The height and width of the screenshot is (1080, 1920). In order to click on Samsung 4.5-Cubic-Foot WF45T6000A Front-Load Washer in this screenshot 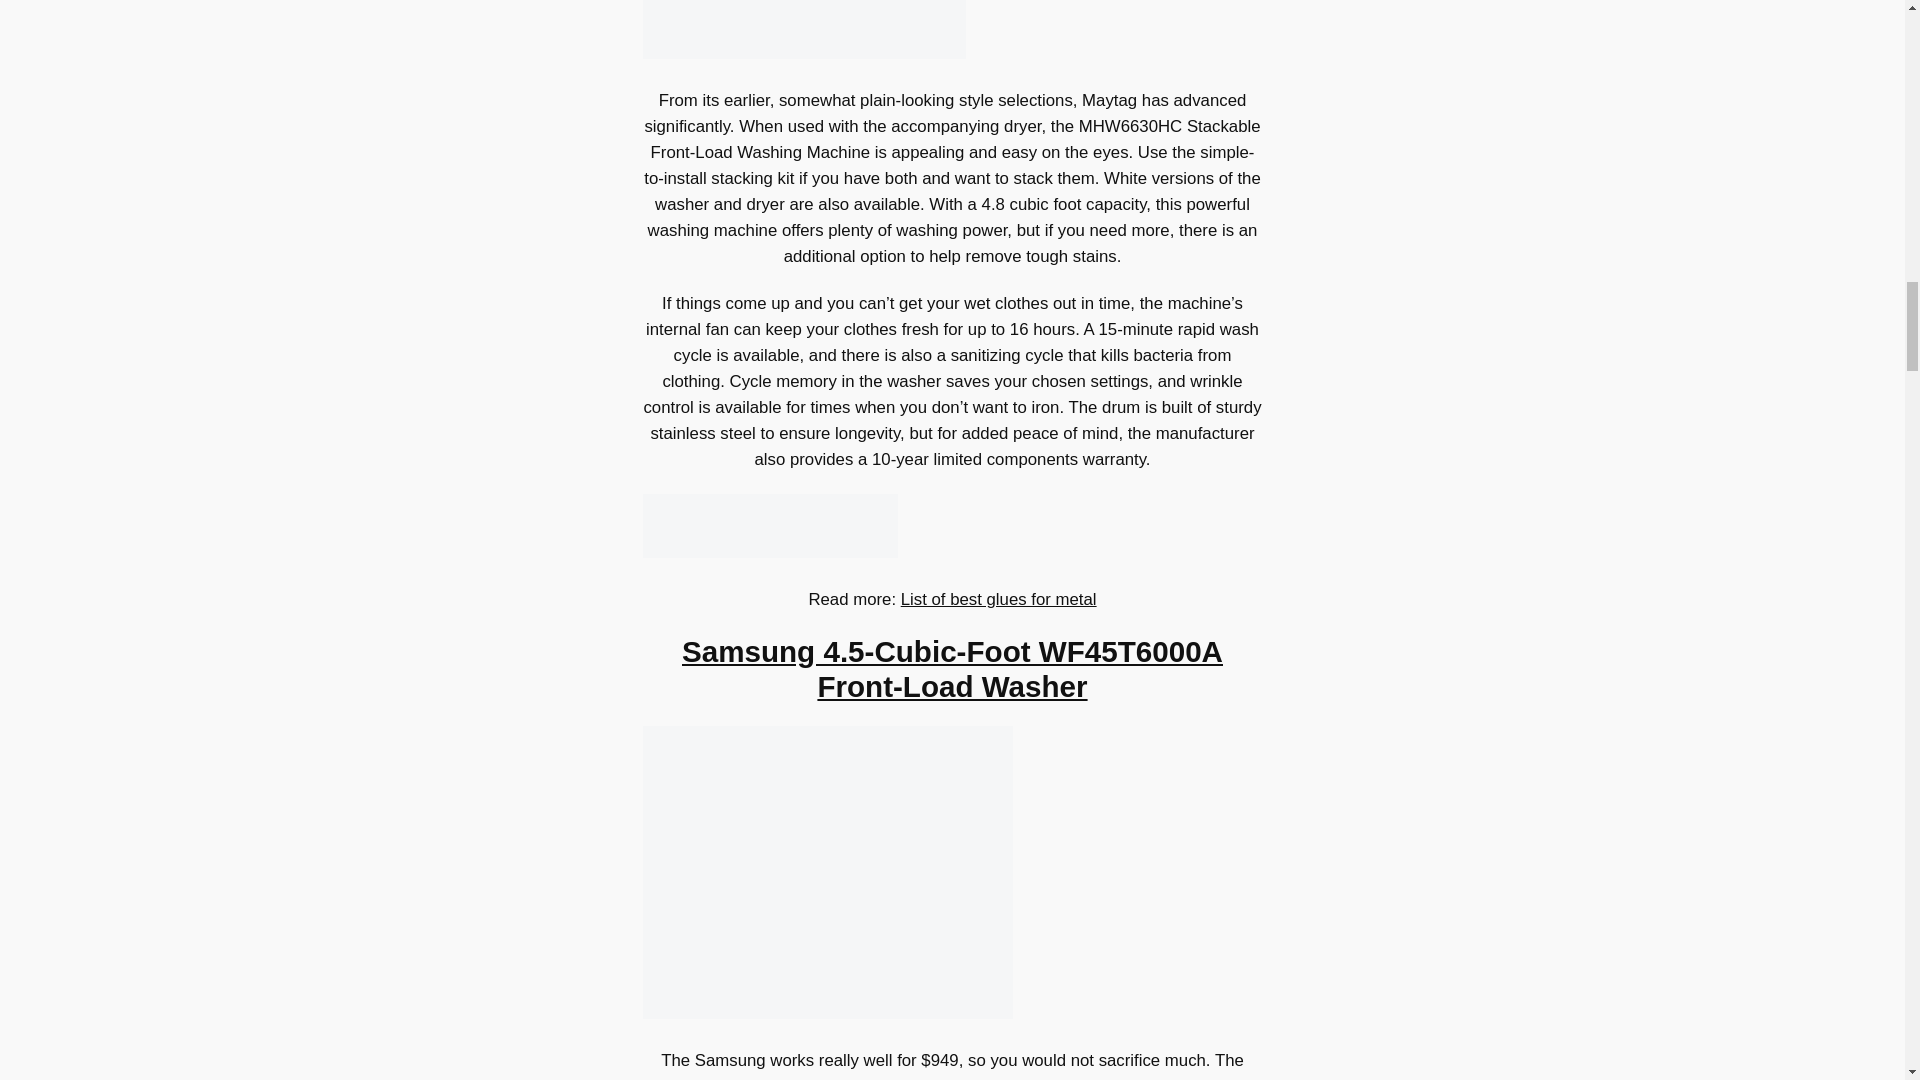, I will do `click(952, 670)`.